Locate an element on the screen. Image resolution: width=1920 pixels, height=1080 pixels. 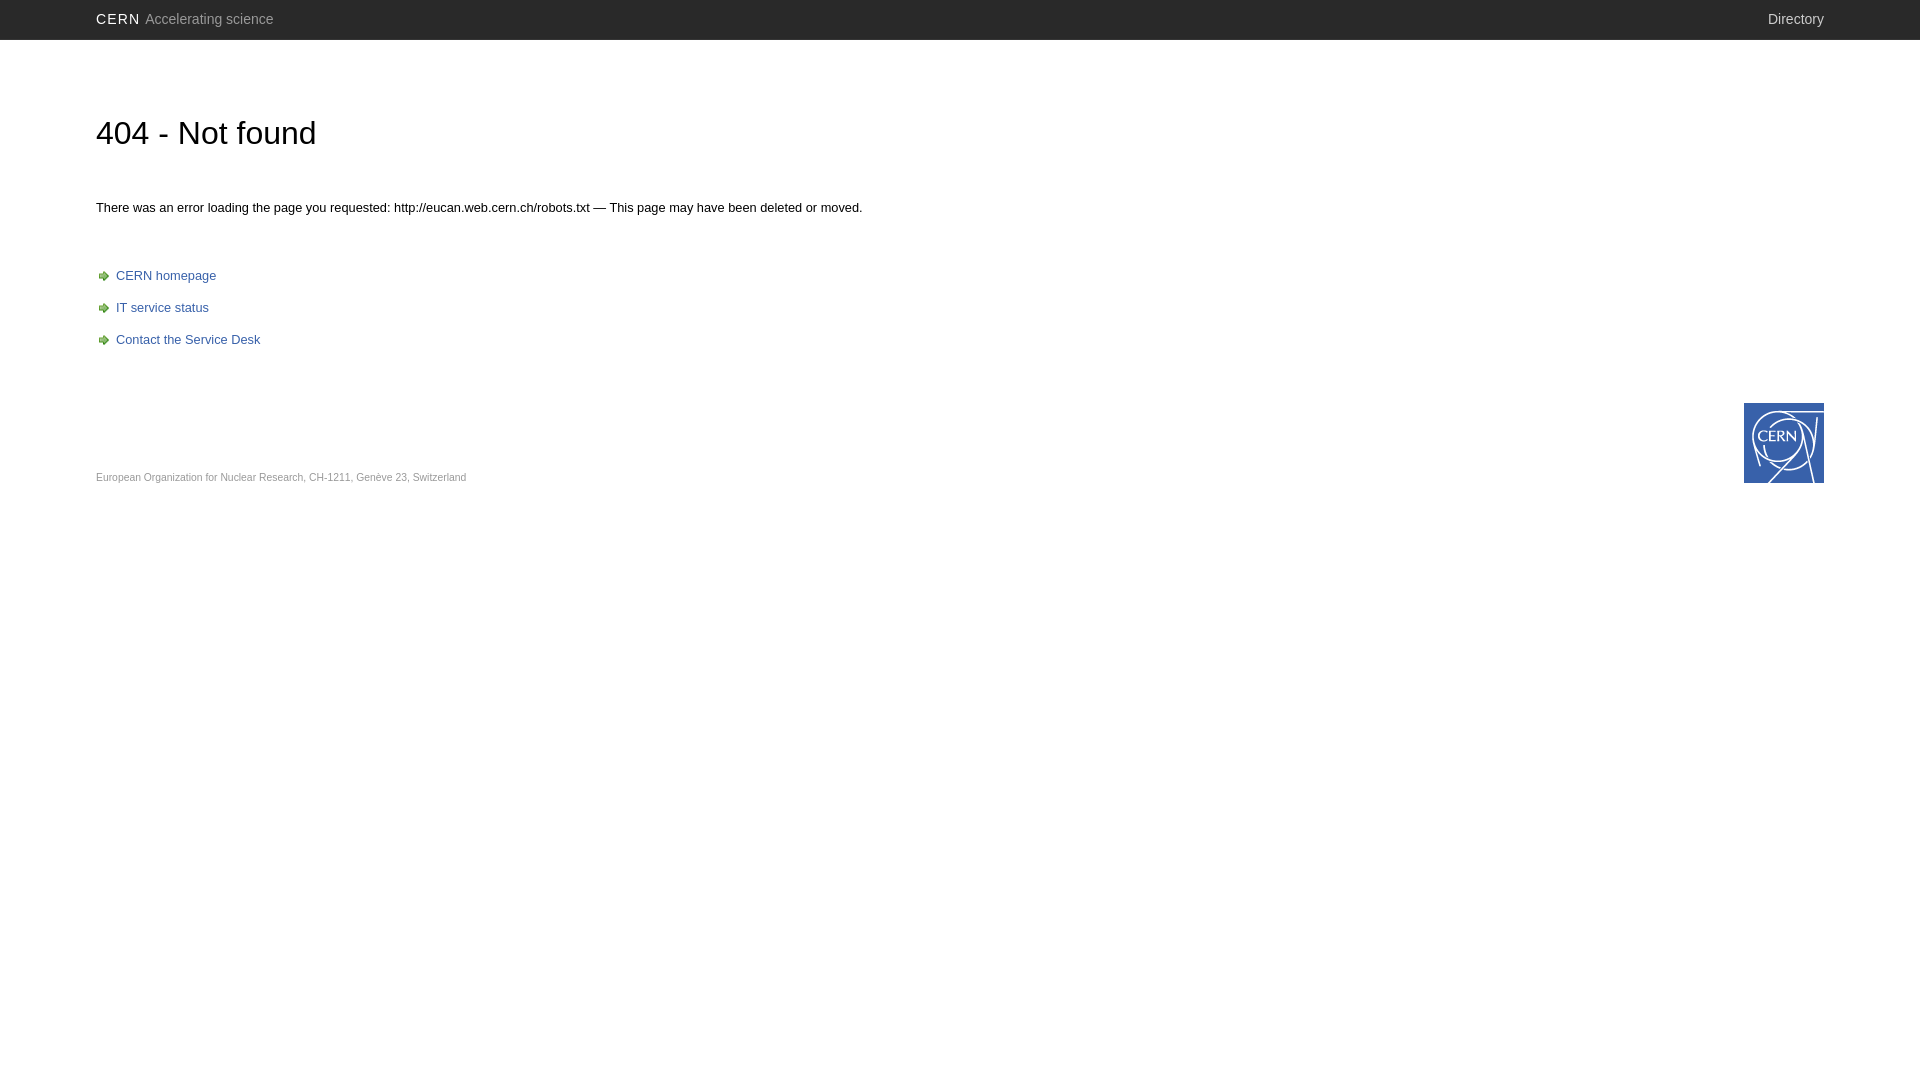
Directory is located at coordinates (1796, 19).